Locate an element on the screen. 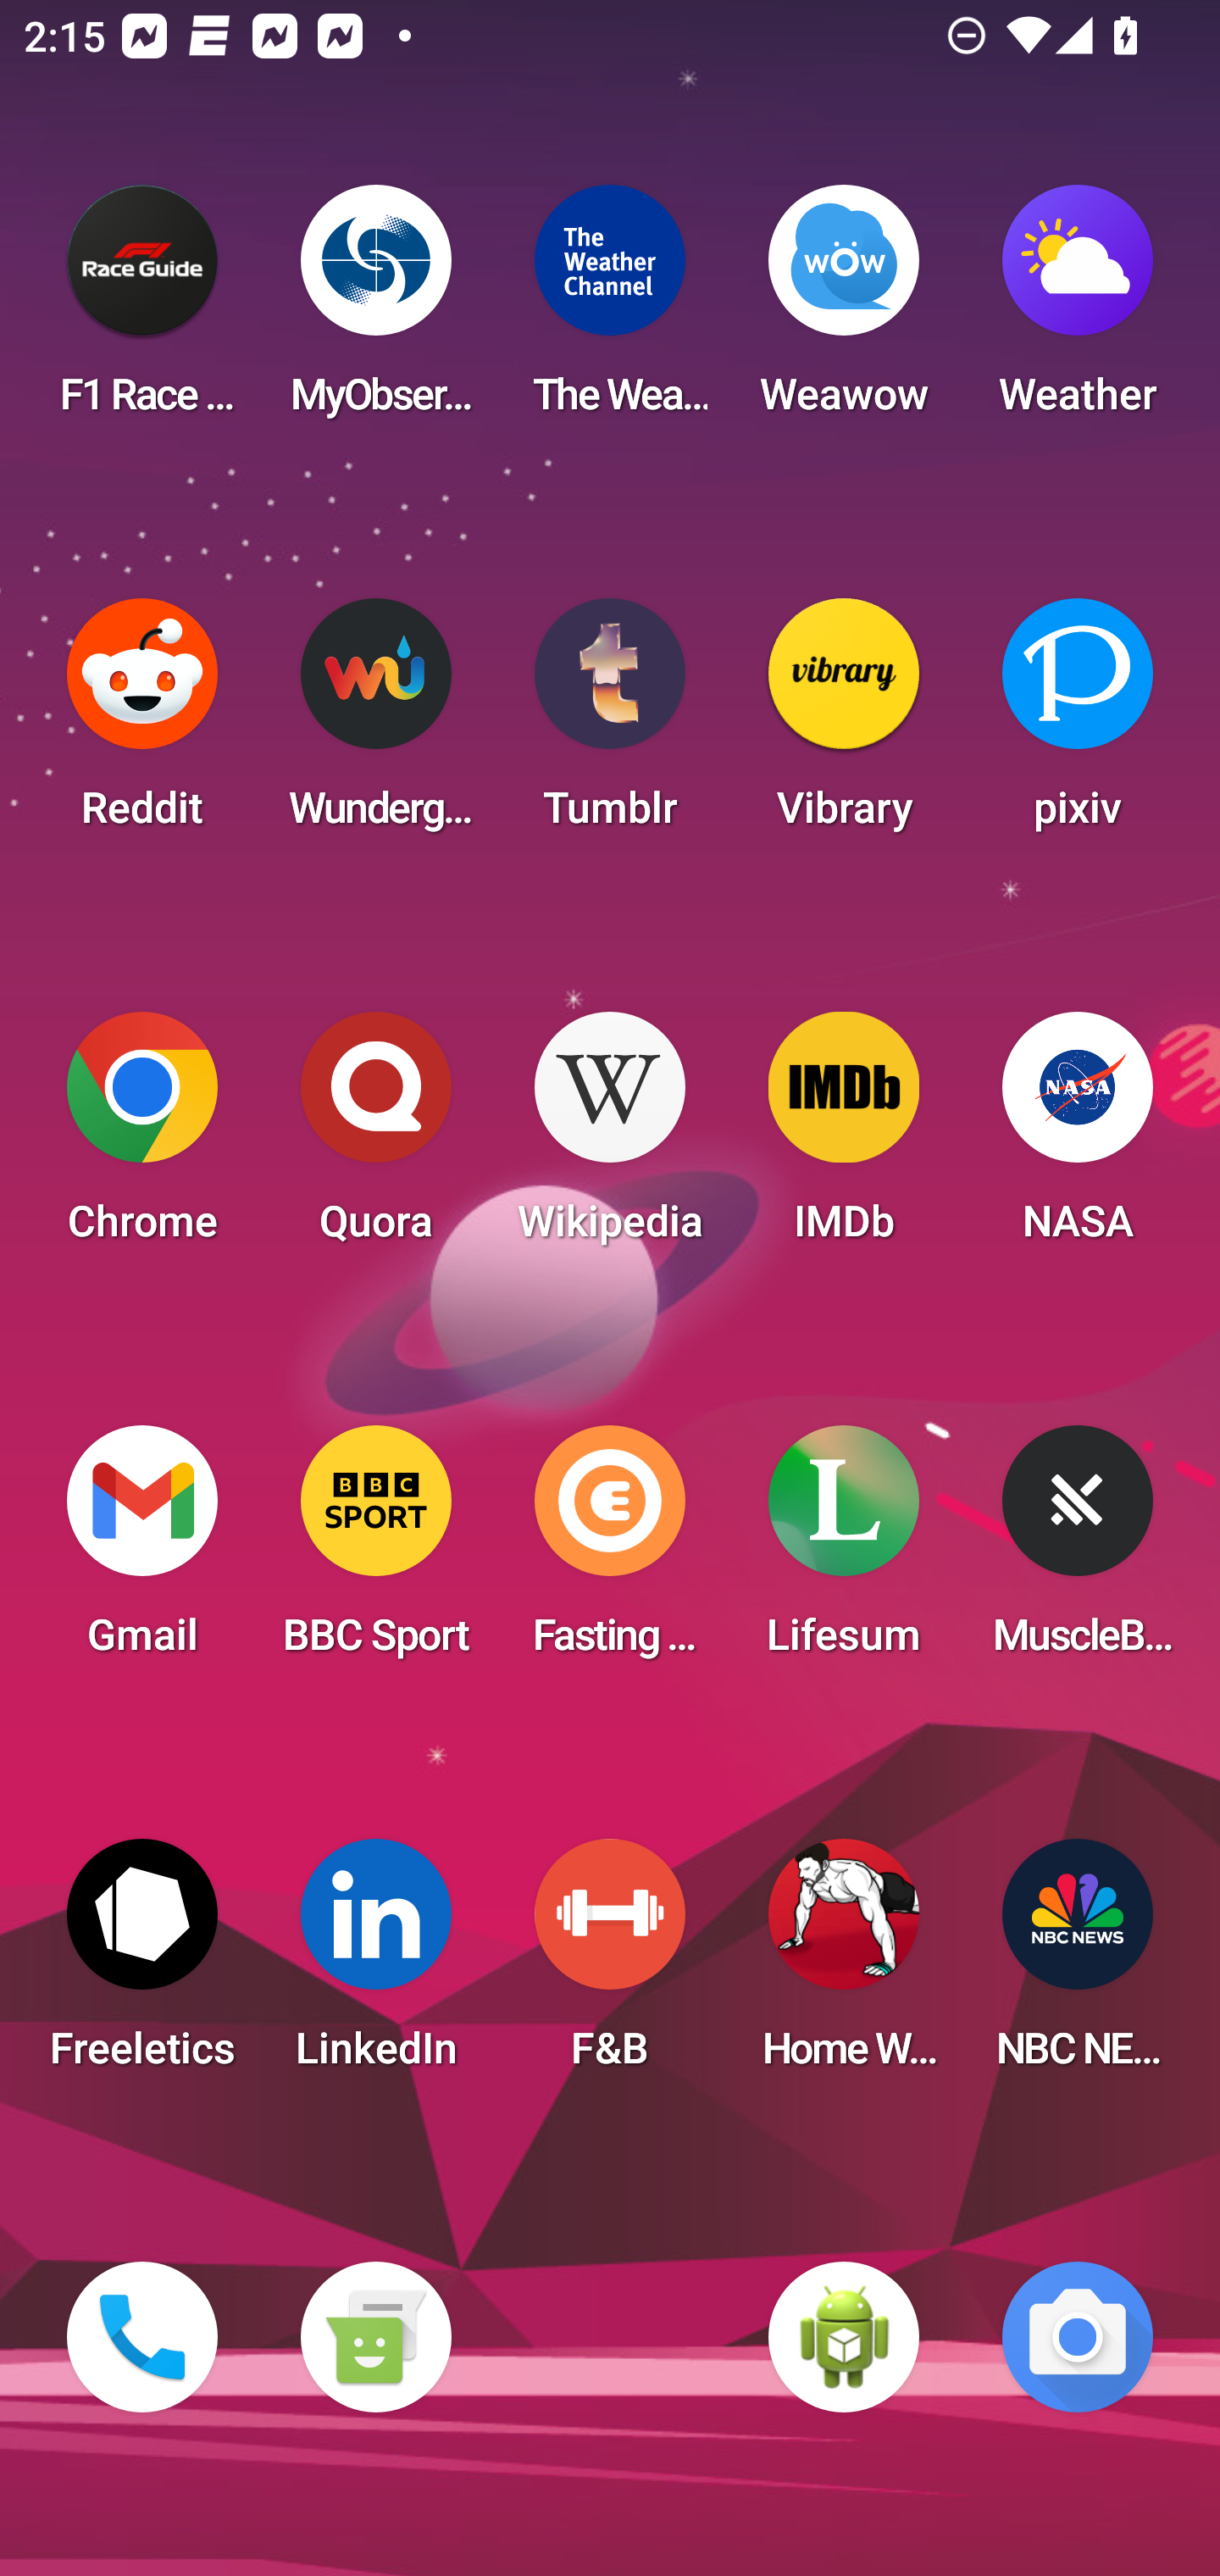 Image resolution: width=1220 pixels, height=2576 pixels. pixiv is located at coordinates (1078, 724).